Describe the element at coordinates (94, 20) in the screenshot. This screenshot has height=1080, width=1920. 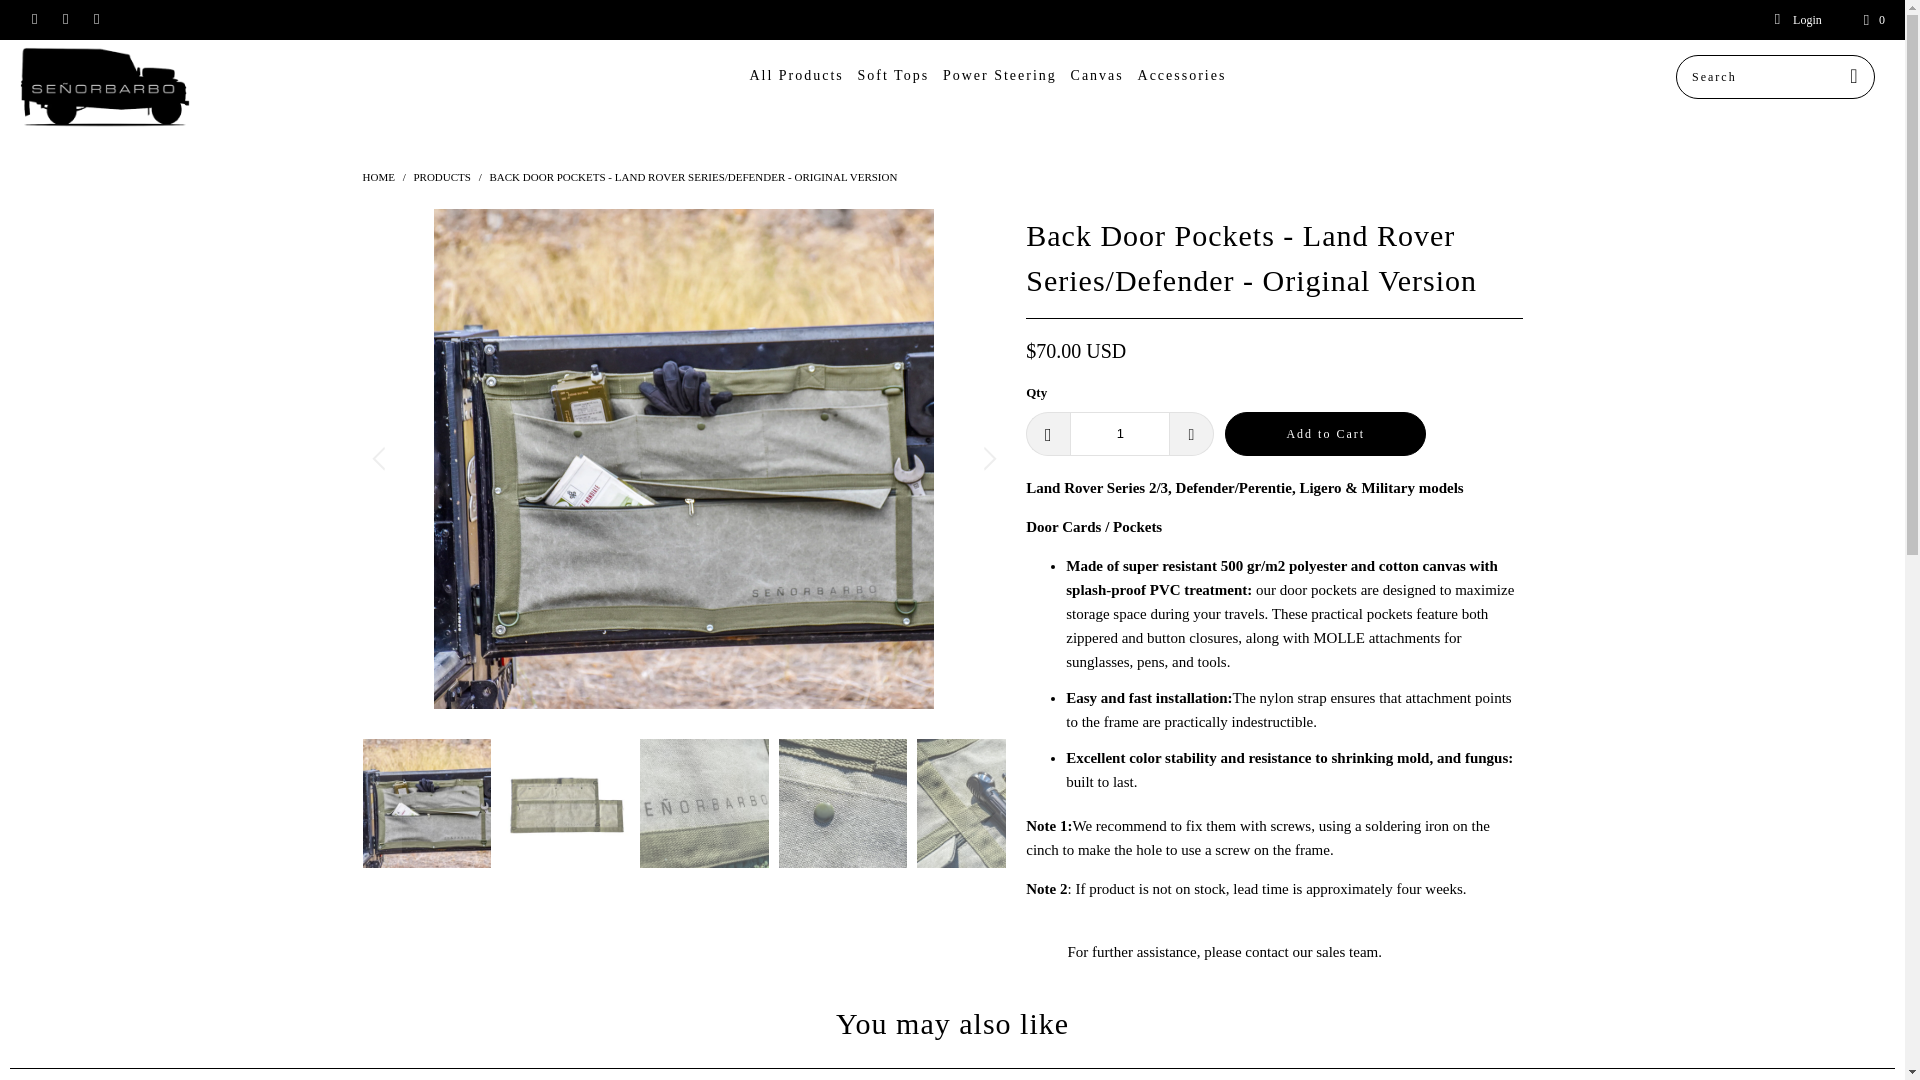
I see `senorbarbo on Instagram` at that location.